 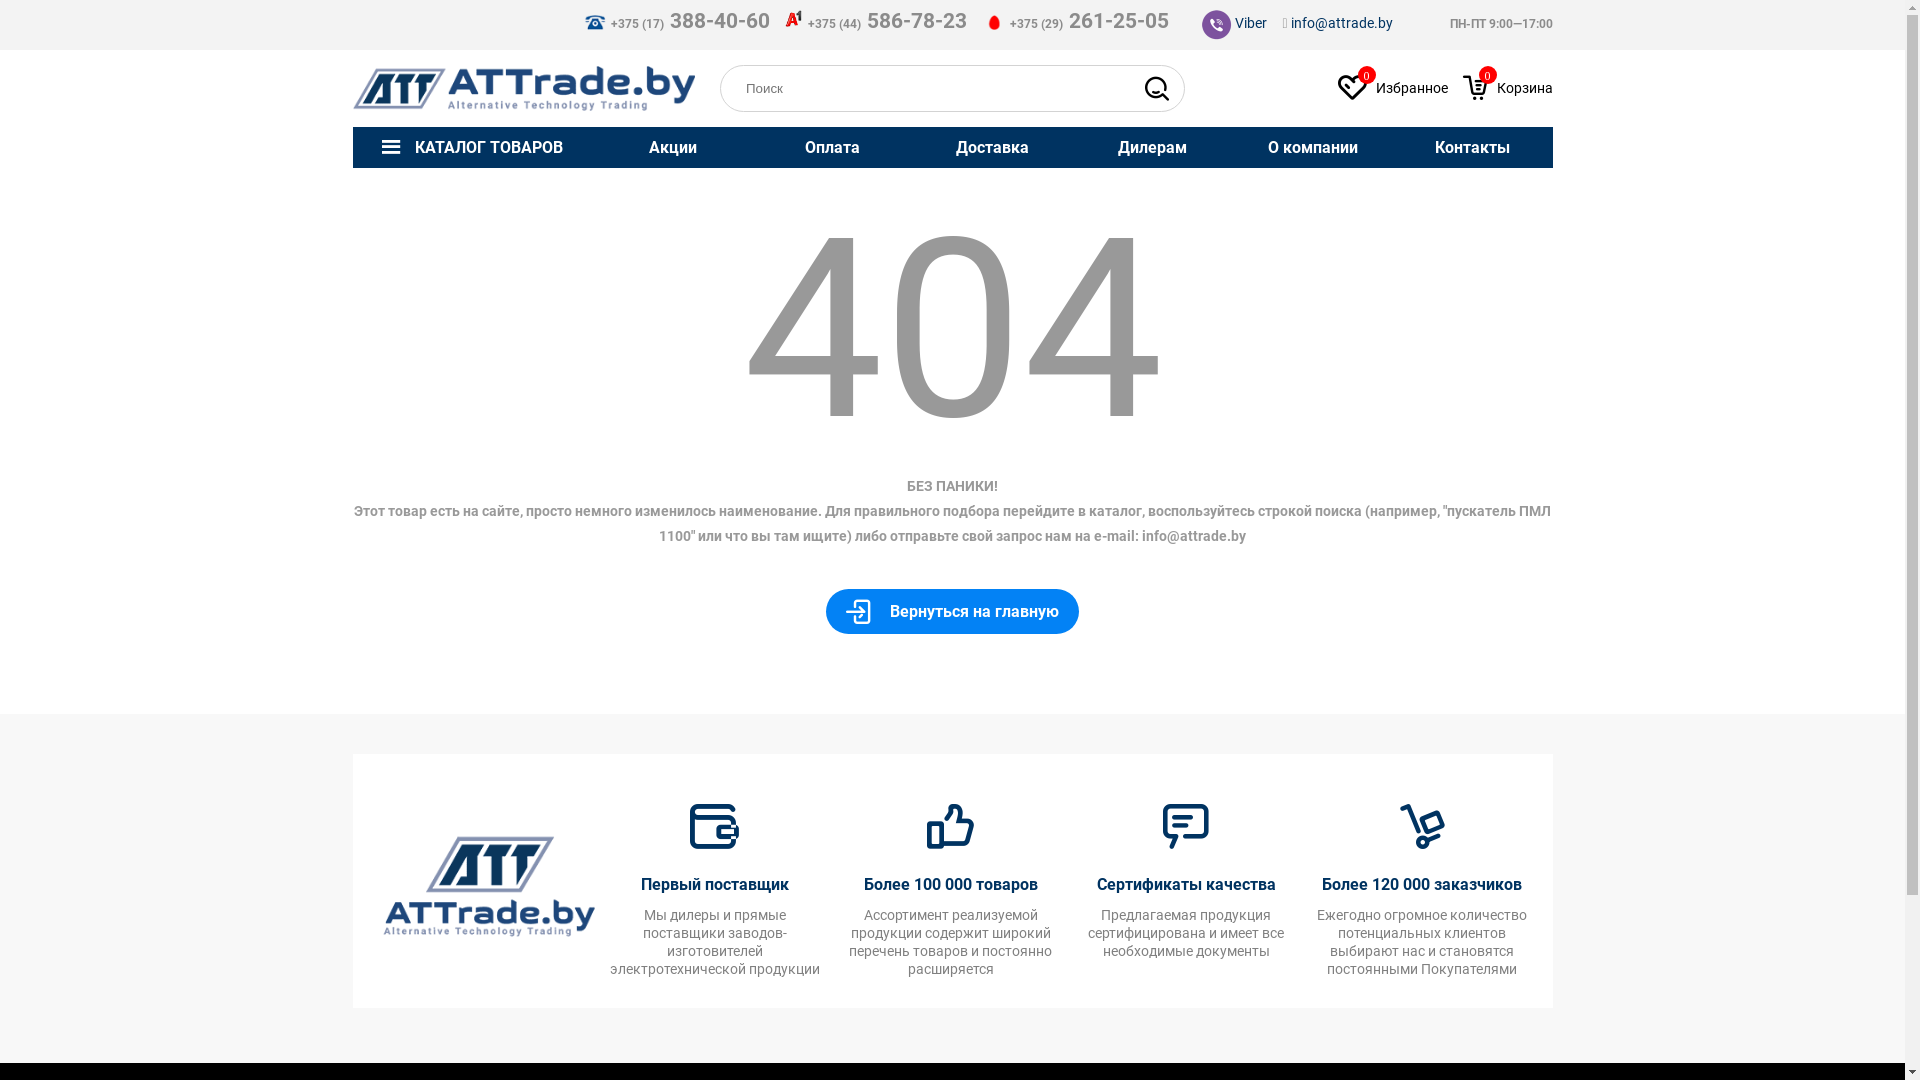 I want to click on info@attrade.by, so click(x=1194, y=536).